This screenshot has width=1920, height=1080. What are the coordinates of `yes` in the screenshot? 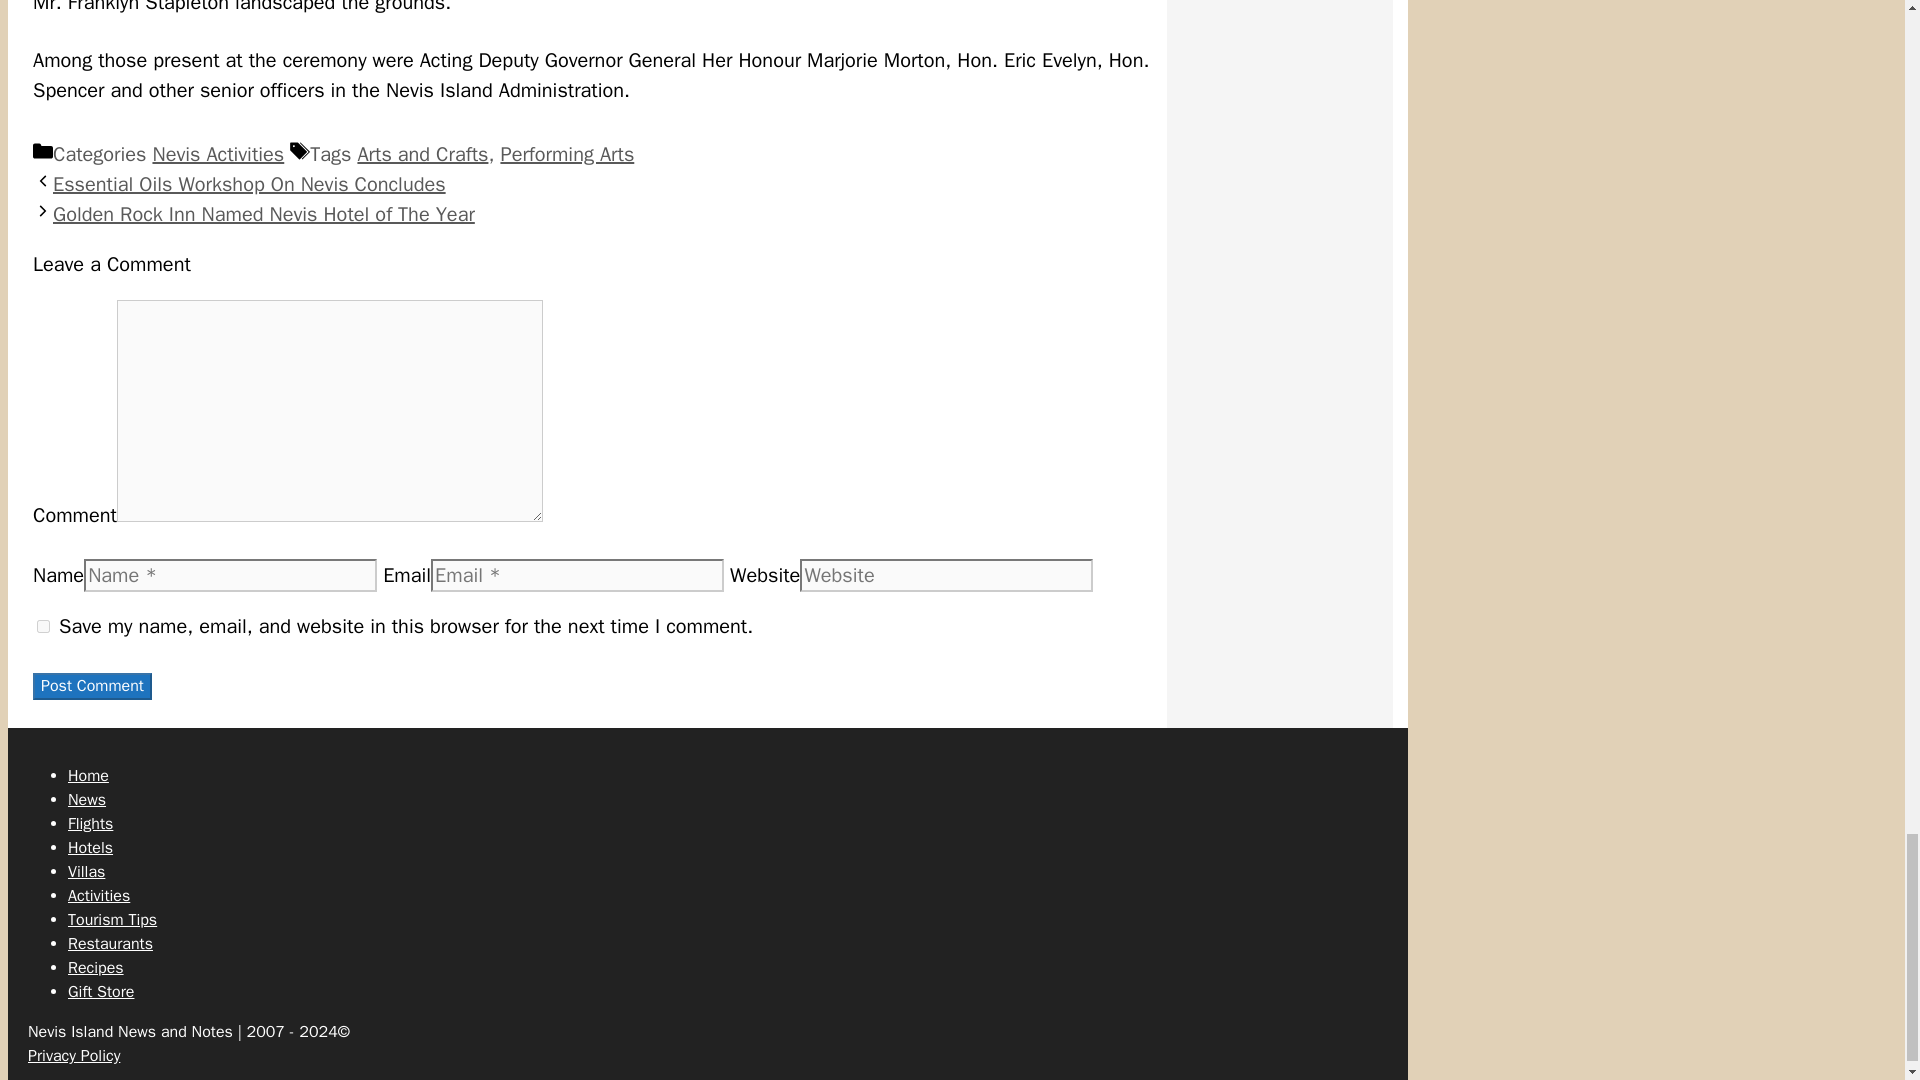 It's located at (42, 626).